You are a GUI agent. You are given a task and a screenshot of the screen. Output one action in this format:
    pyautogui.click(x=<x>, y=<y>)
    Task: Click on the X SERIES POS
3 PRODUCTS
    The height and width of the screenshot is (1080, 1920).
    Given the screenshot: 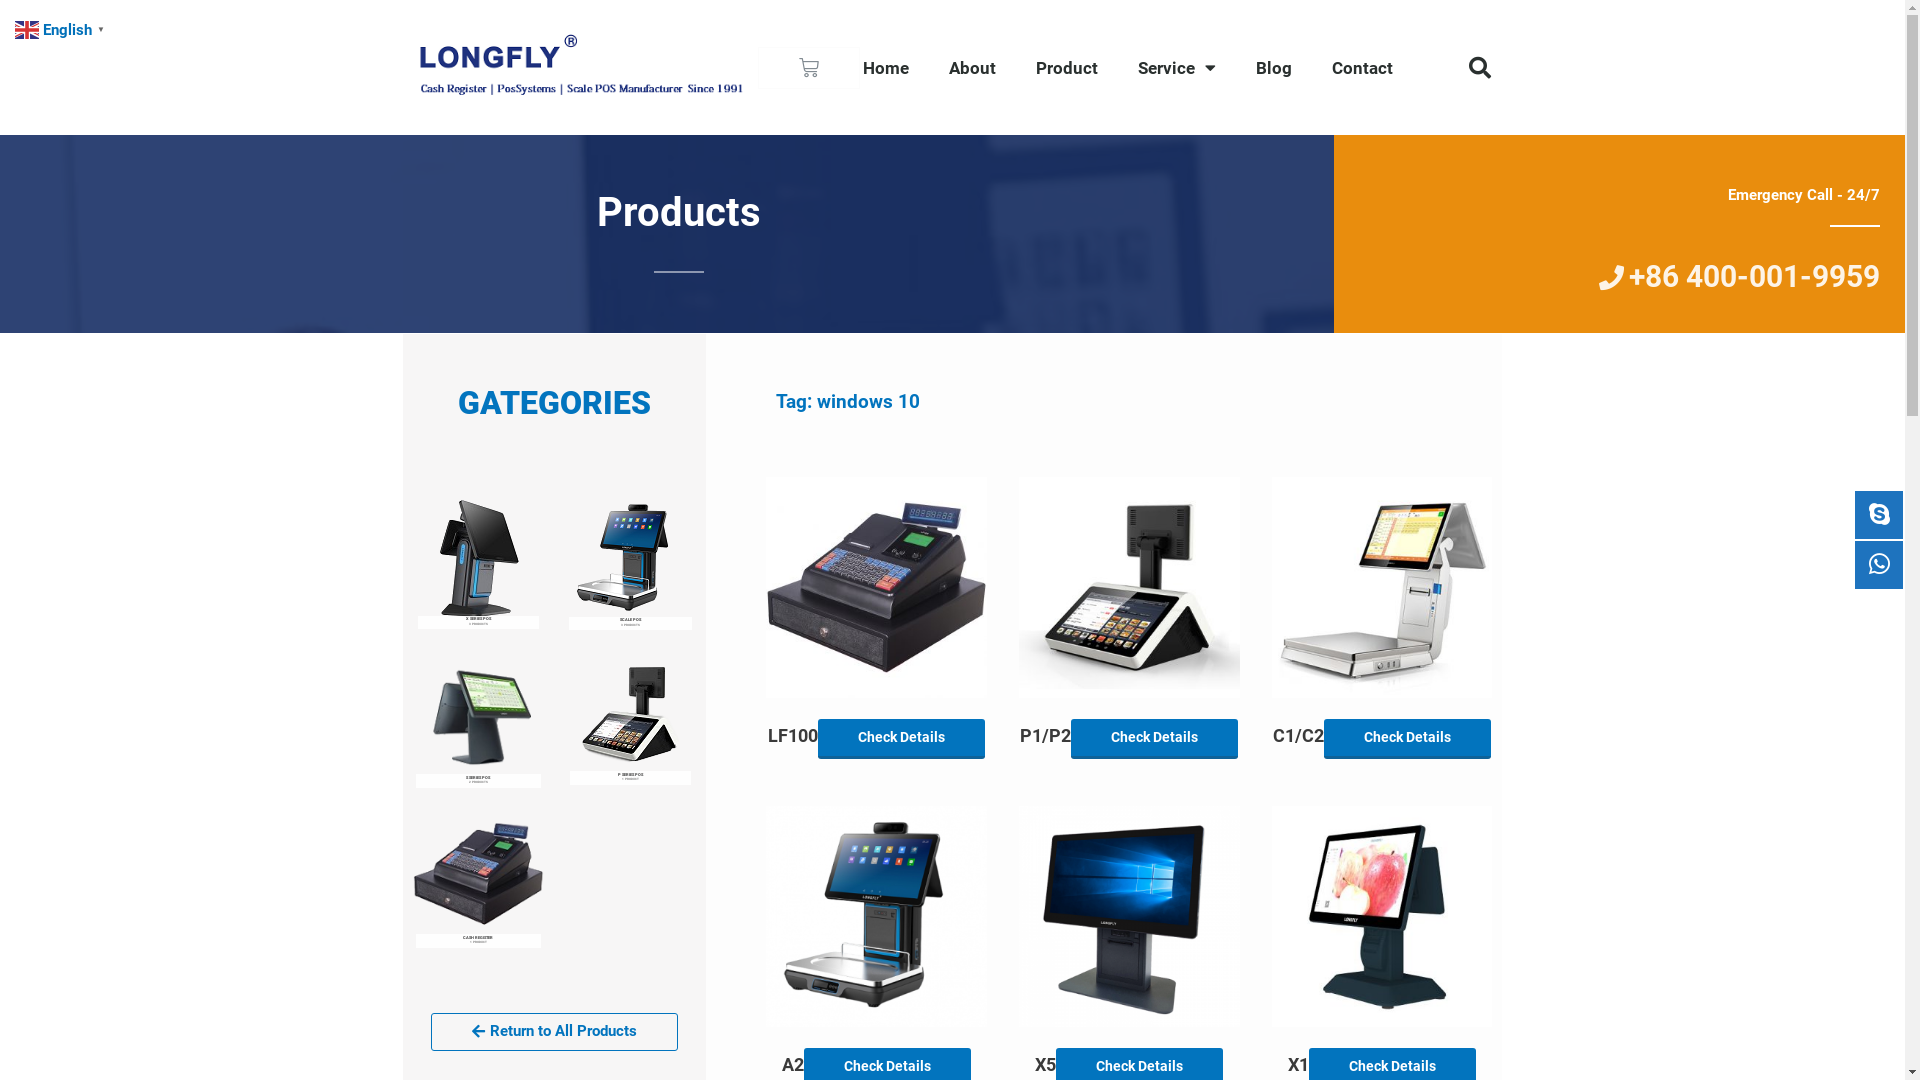 What is the action you would take?
    pyautogui.click(x=478, y=564)
    